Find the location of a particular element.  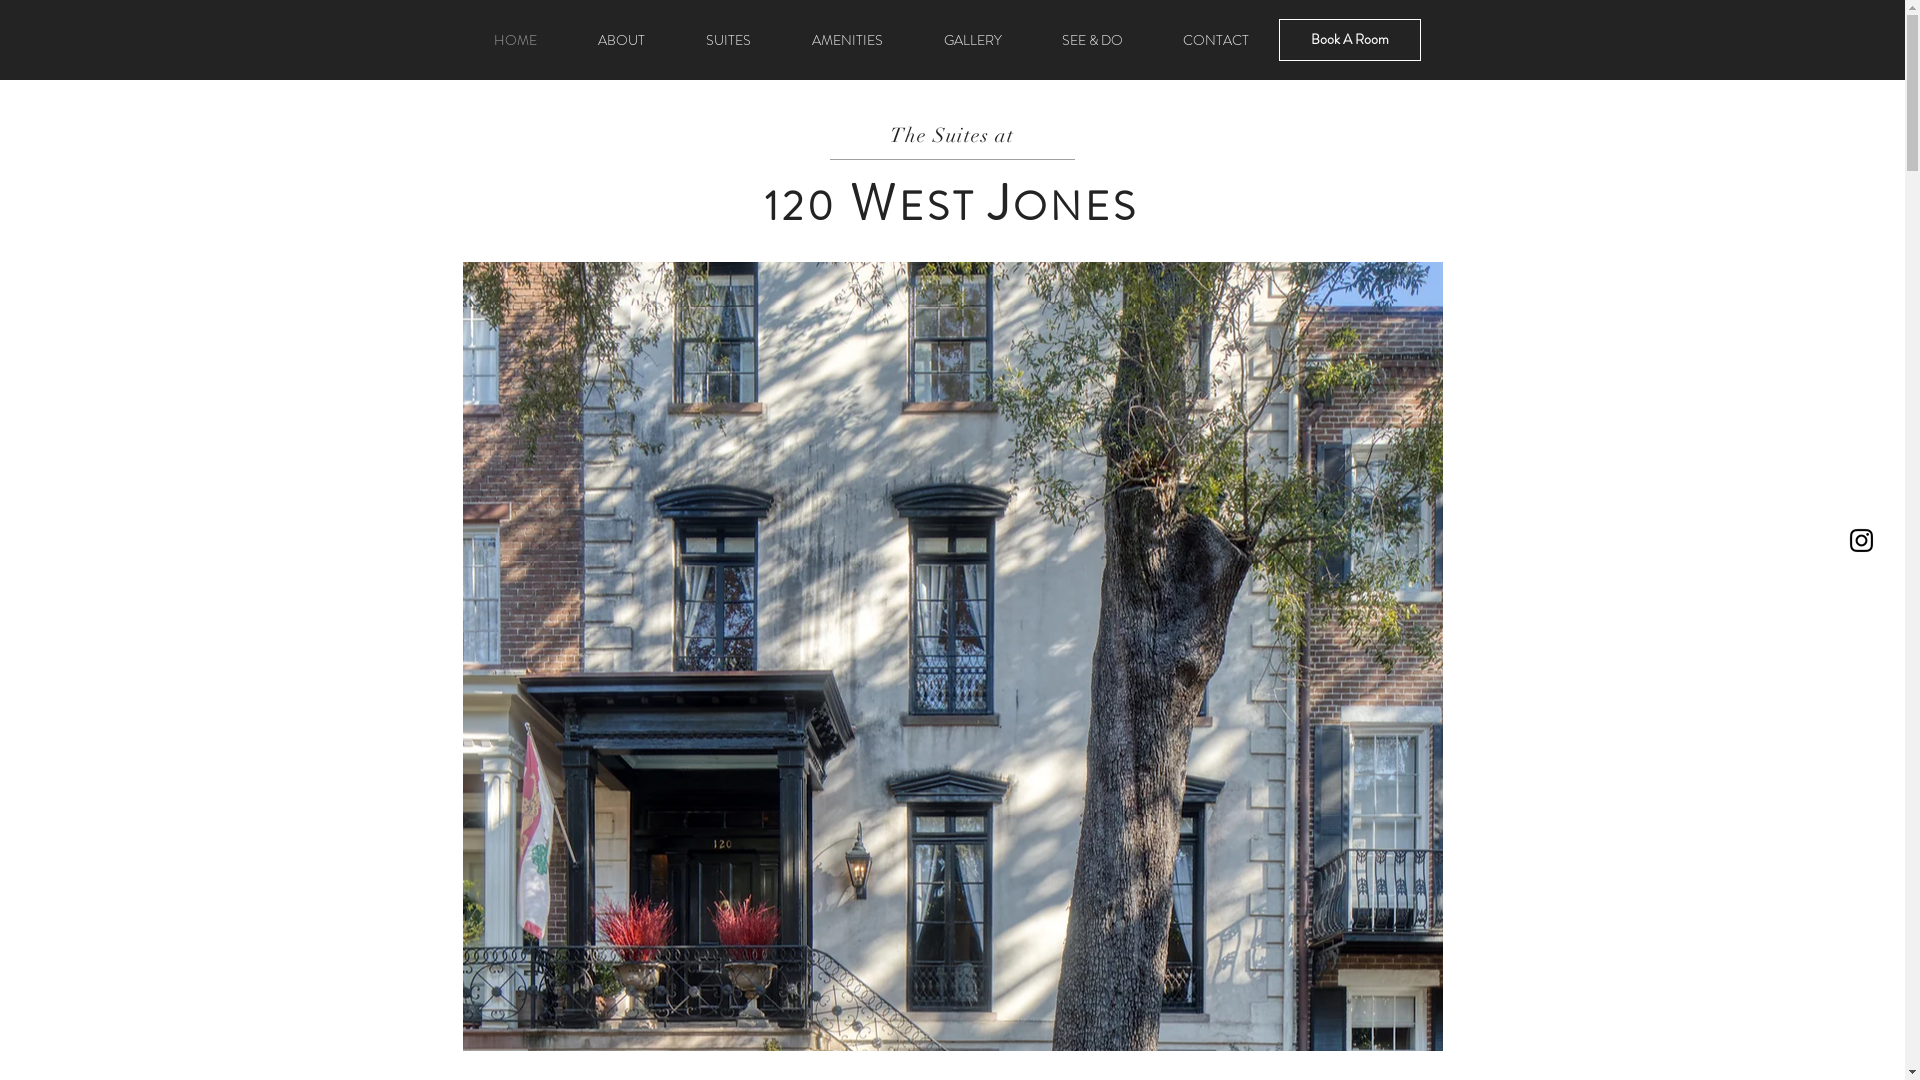

SEE & DO is located at coordinates (1092, 40).